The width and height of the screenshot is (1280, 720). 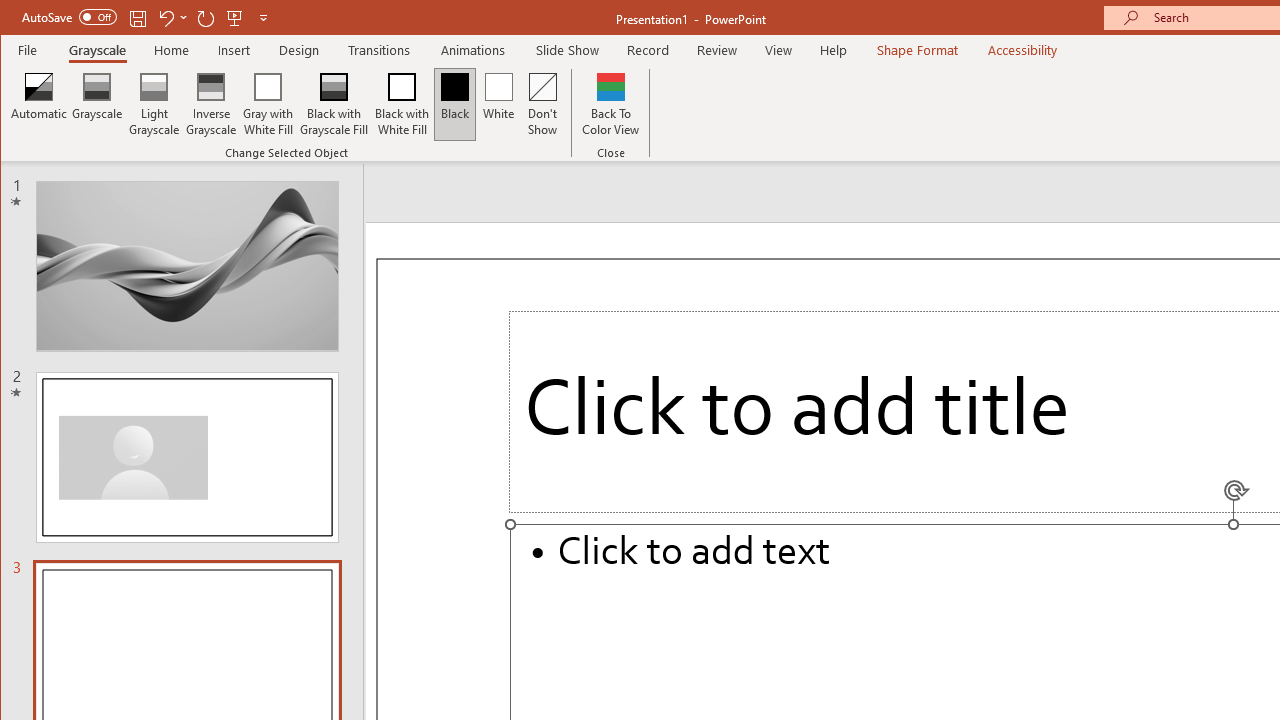 I want to click on White, so click(x=498, y=104).